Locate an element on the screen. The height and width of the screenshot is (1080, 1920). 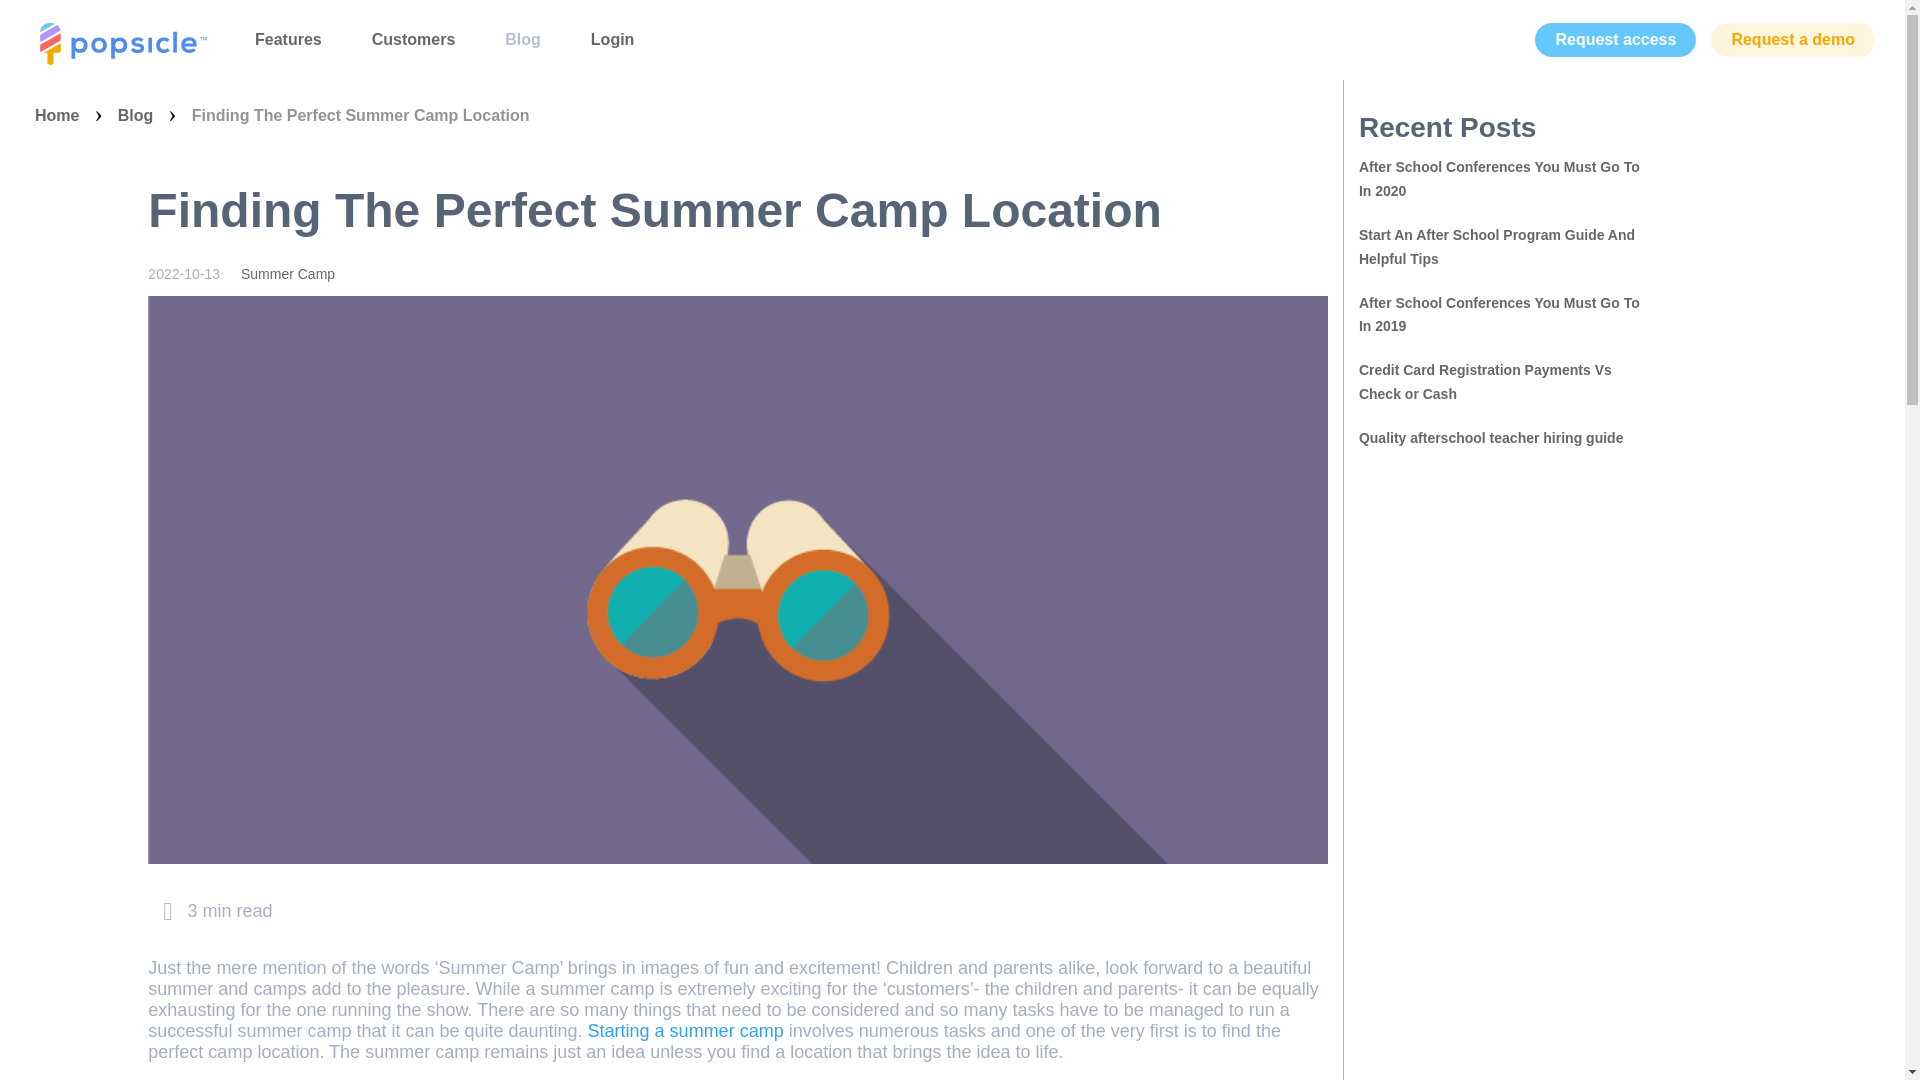
Starting a summer camp is located at coordinates (685, 1030).